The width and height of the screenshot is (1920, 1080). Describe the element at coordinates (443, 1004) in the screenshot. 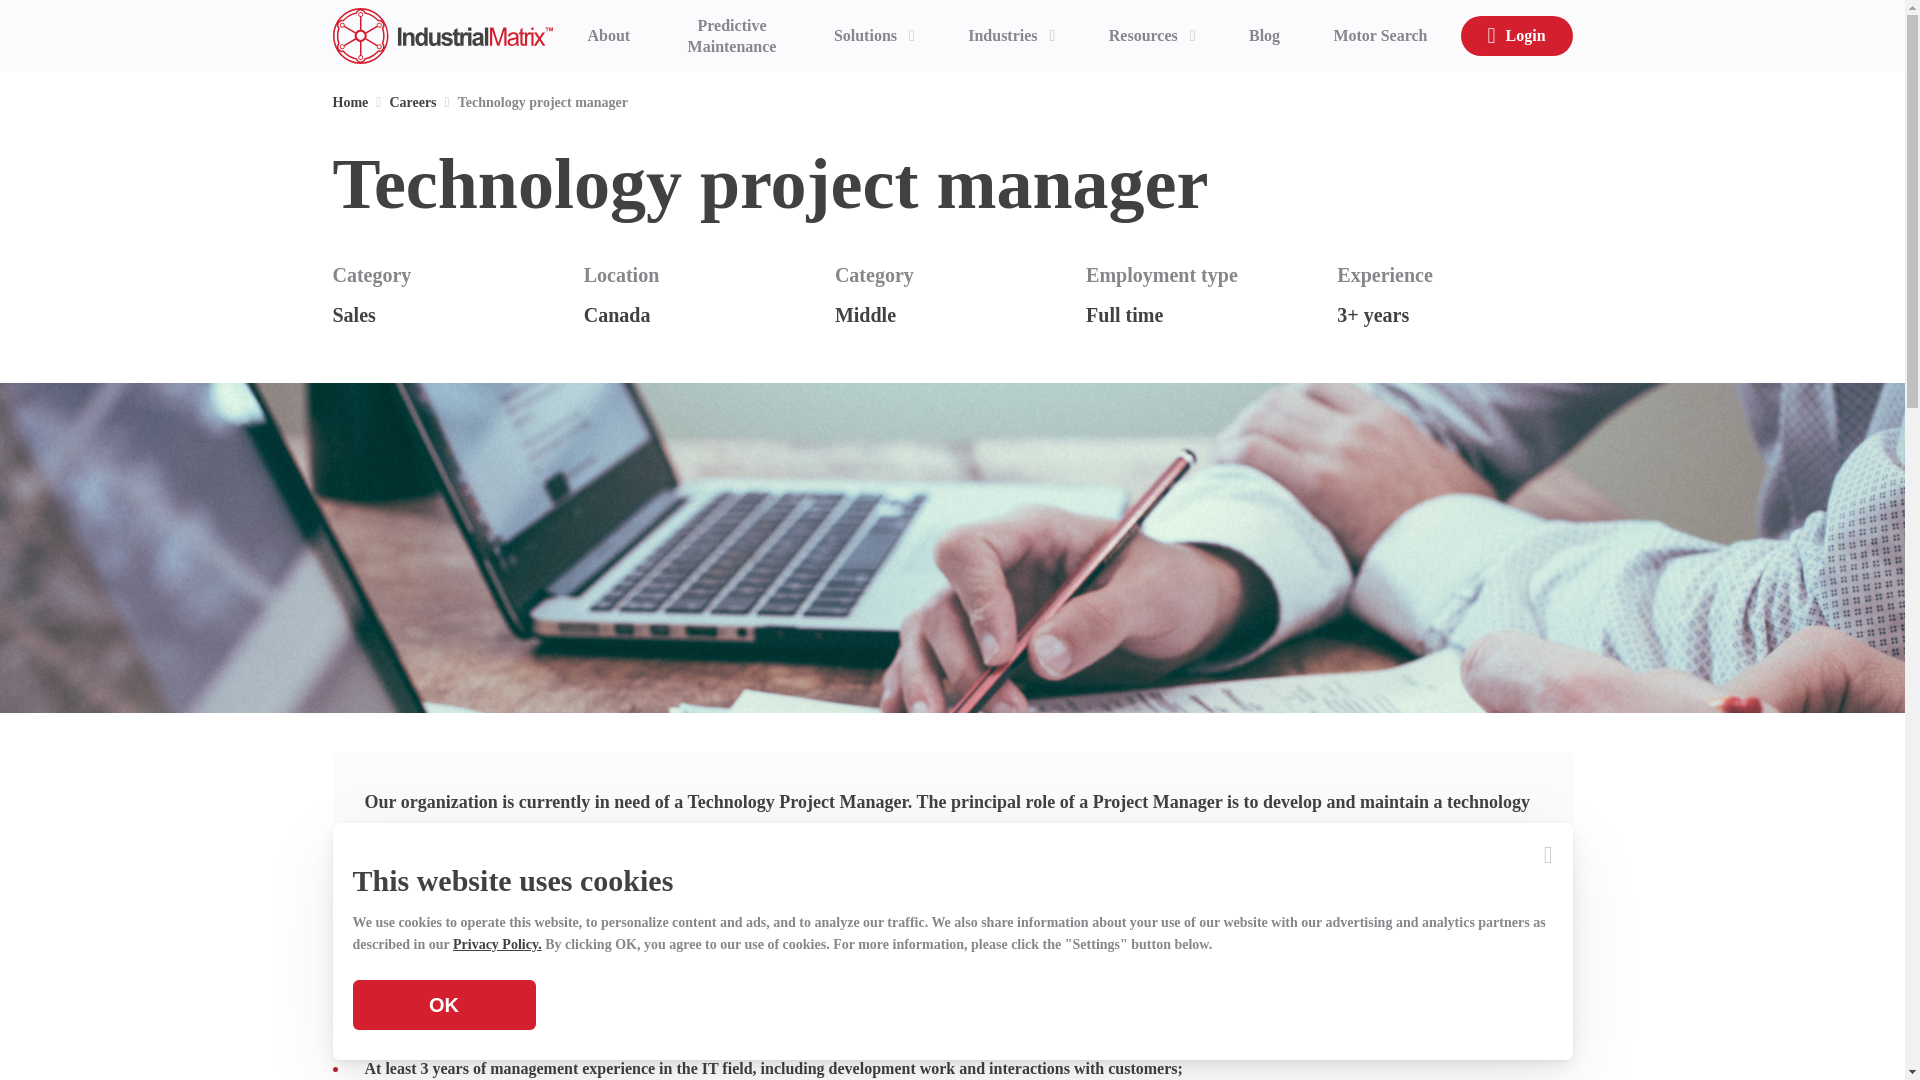

I see `OK` at that location.